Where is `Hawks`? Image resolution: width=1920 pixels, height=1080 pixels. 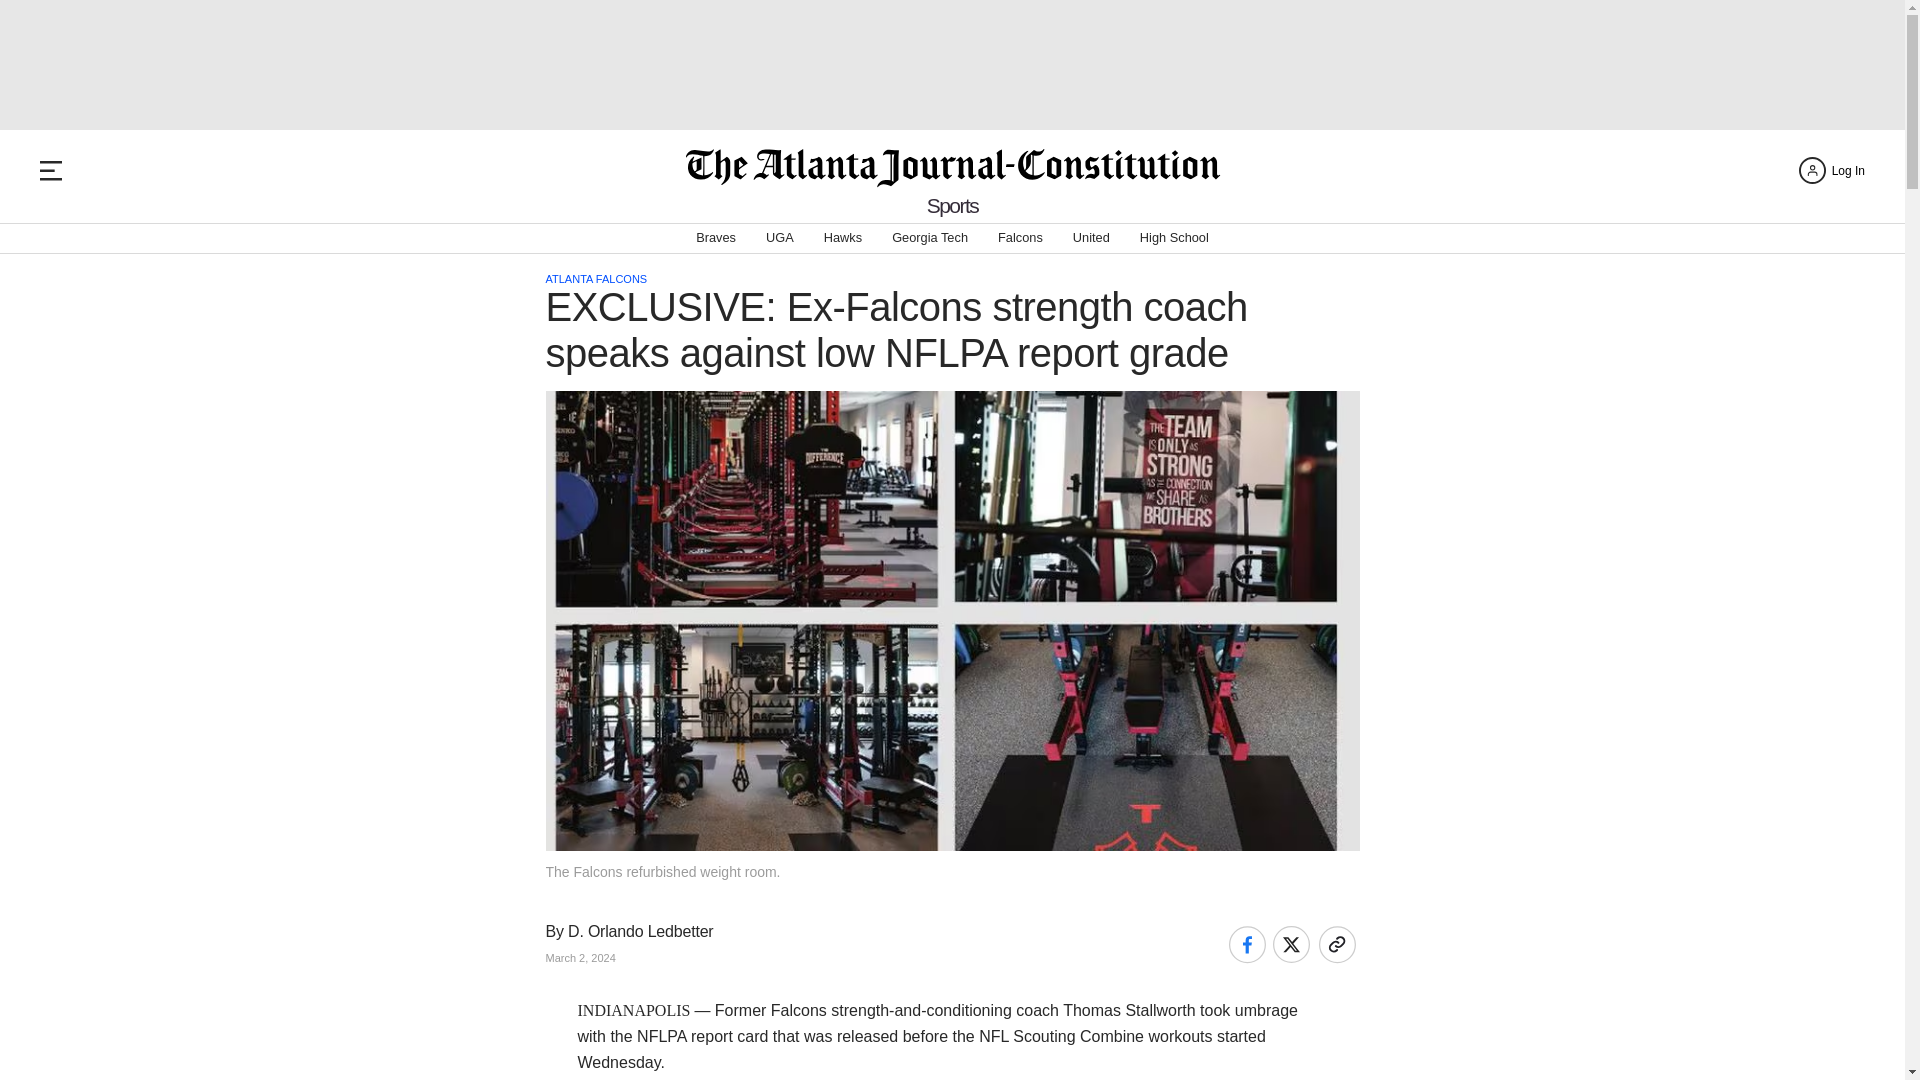
Hawks is located at coordinates (842, 238).